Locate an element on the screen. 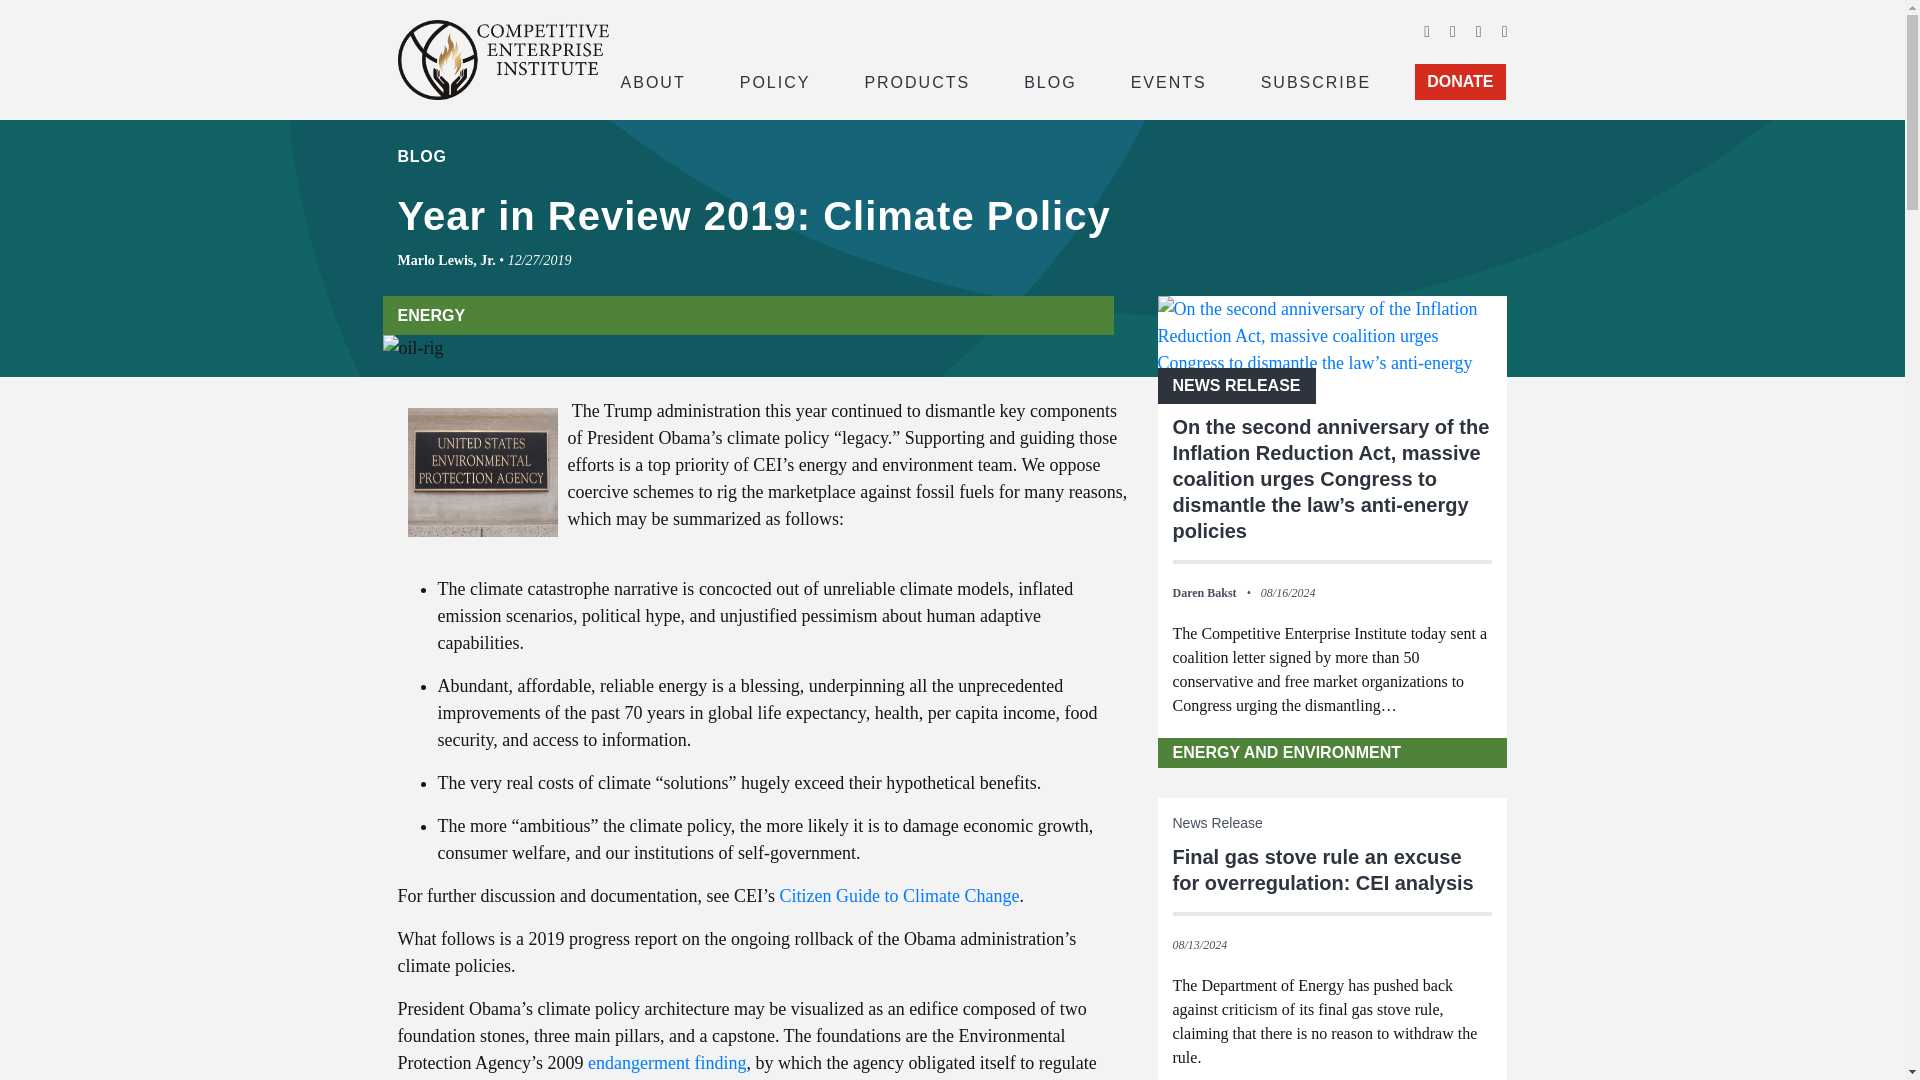 The width and height of the screenshot is (1920, 1080). ABOUT is located at coordinates (652, 80).